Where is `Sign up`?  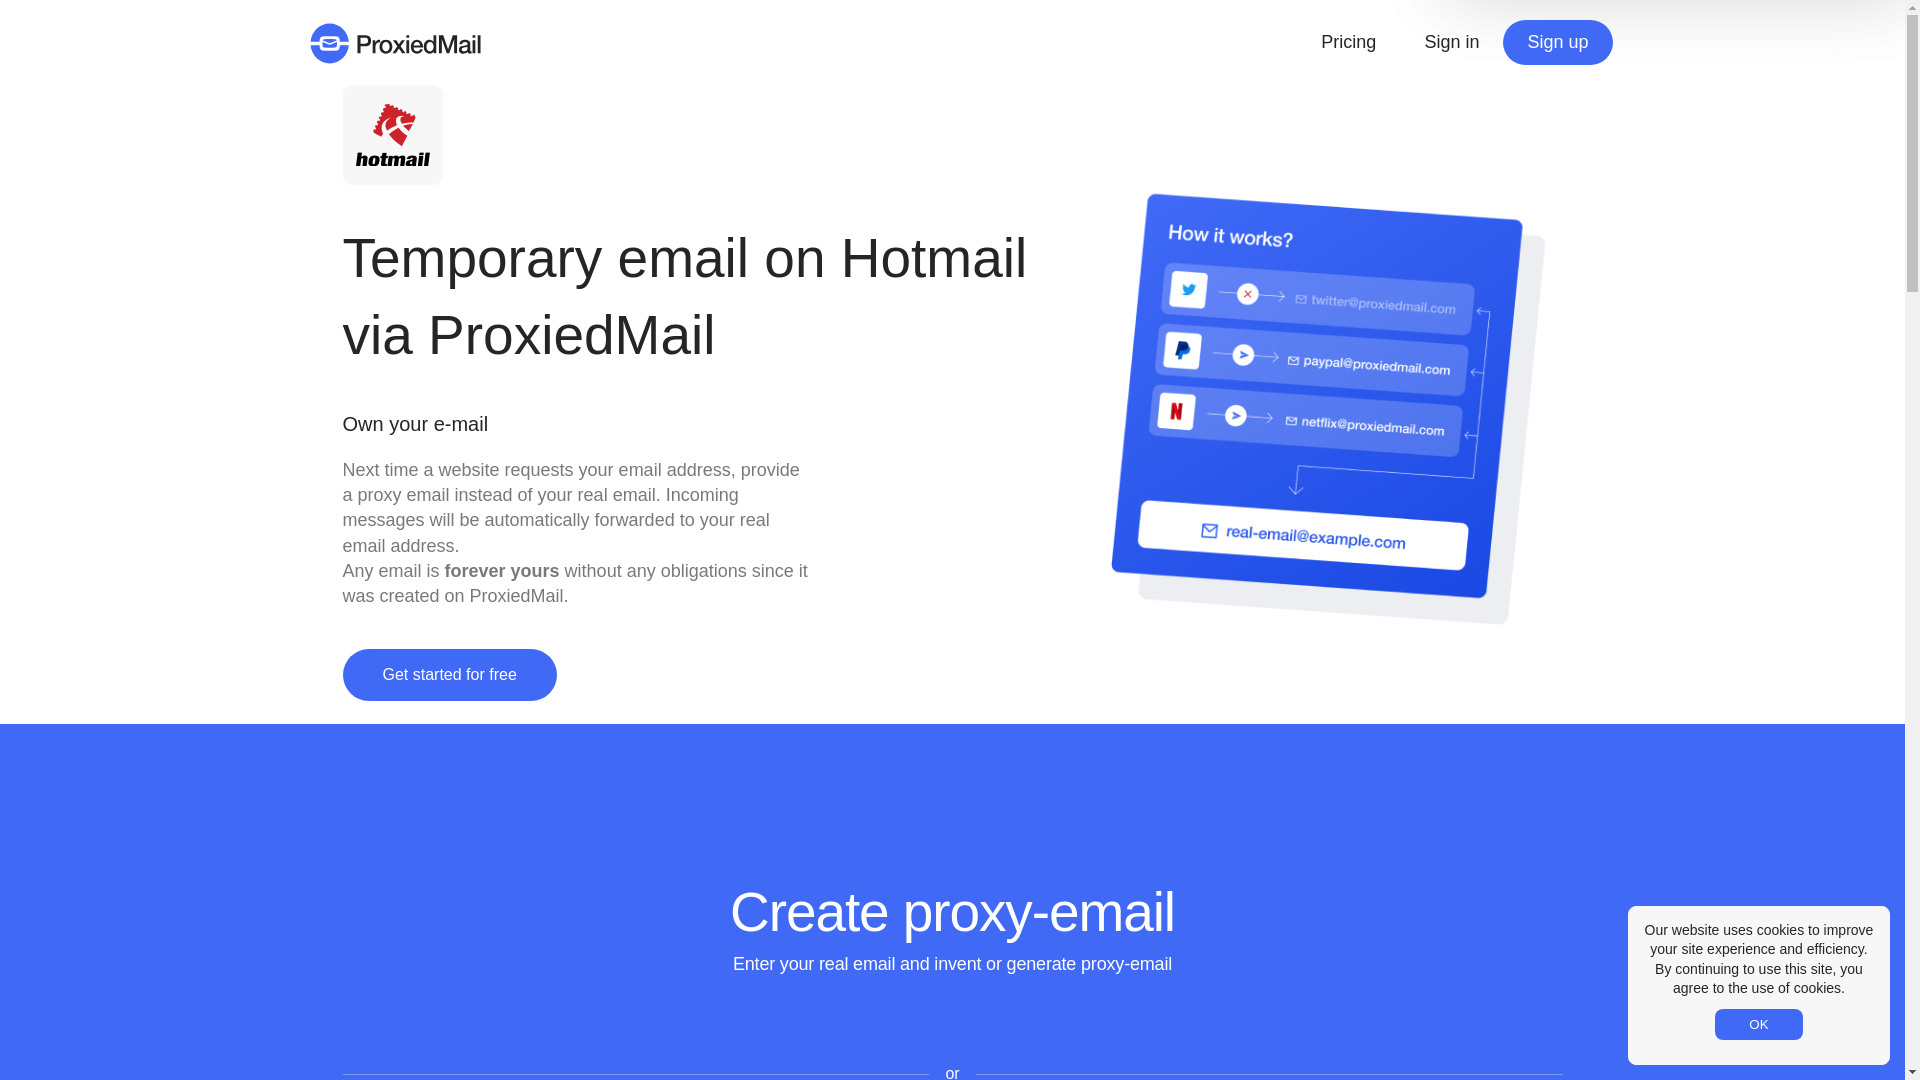
Sign up is located at coordinates (1558, 42).